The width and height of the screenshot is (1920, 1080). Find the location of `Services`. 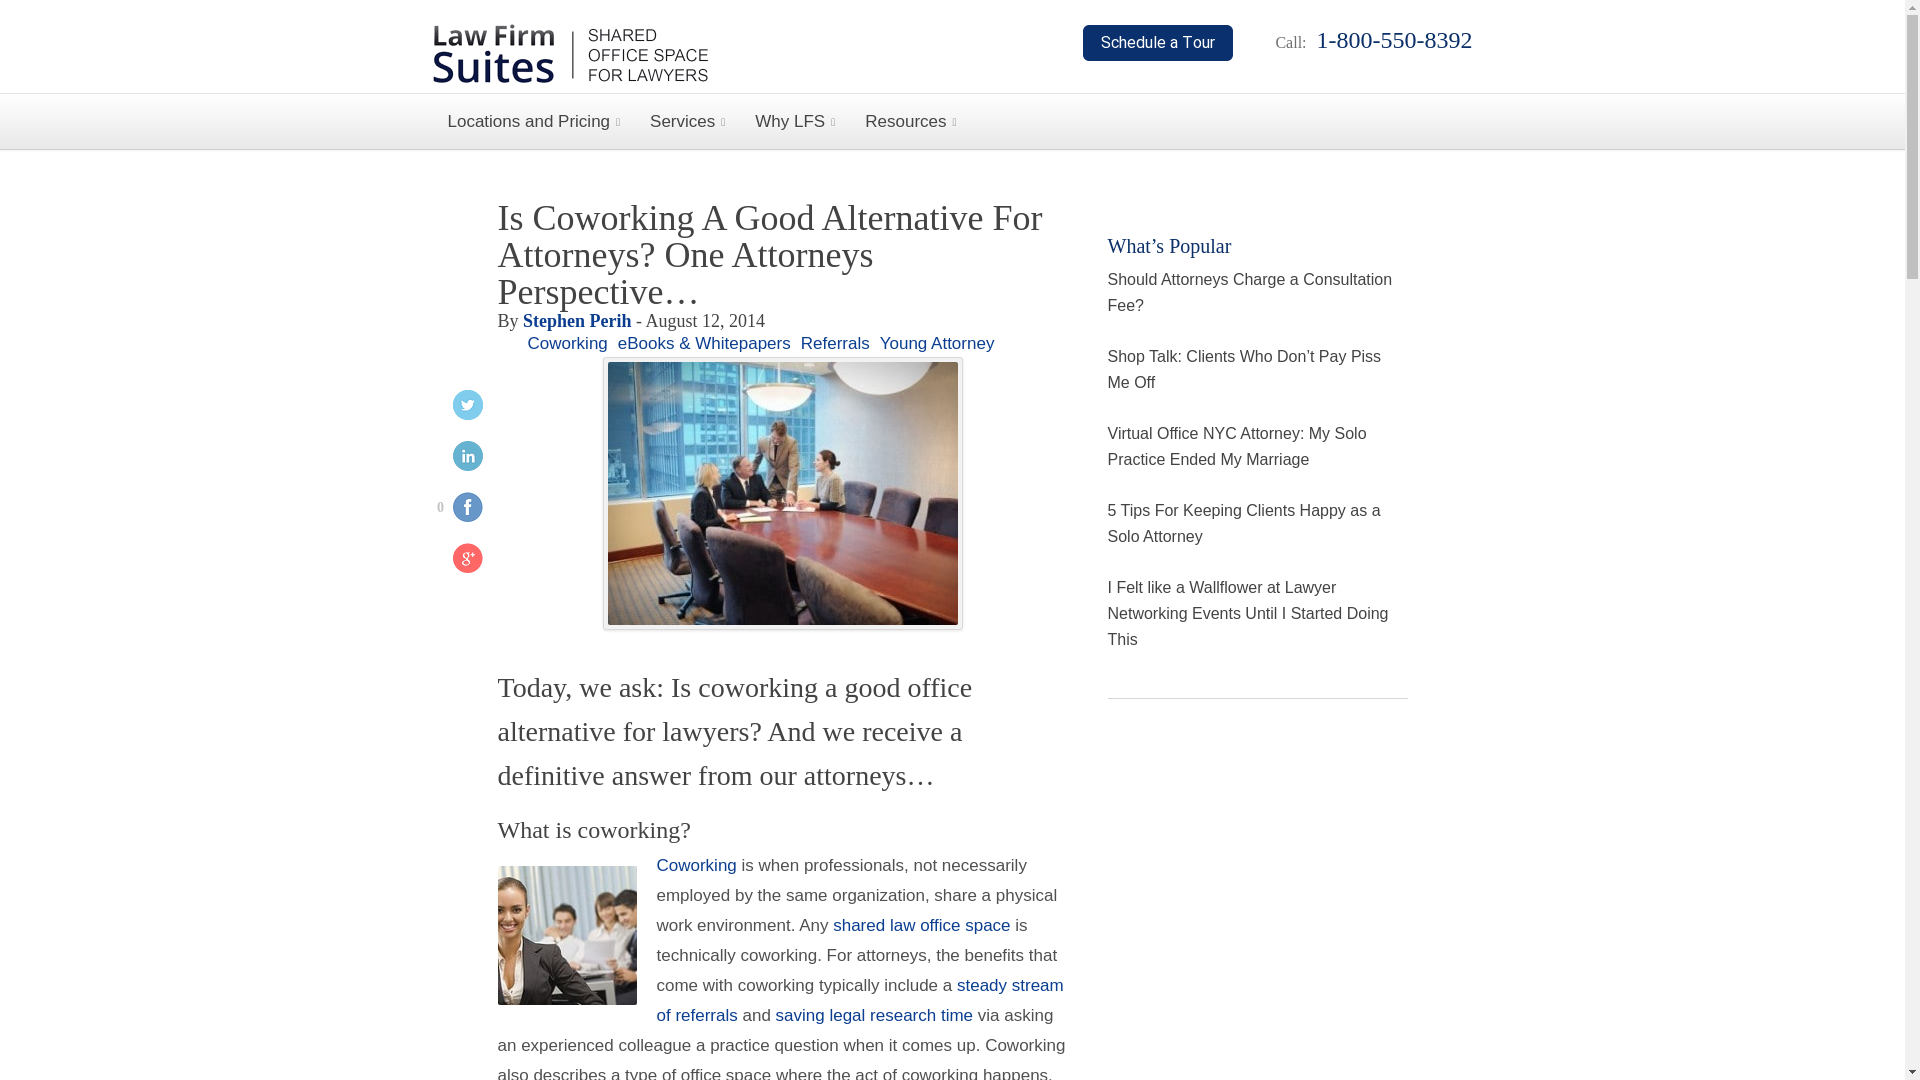

Services is located at coordinates (687, 121).